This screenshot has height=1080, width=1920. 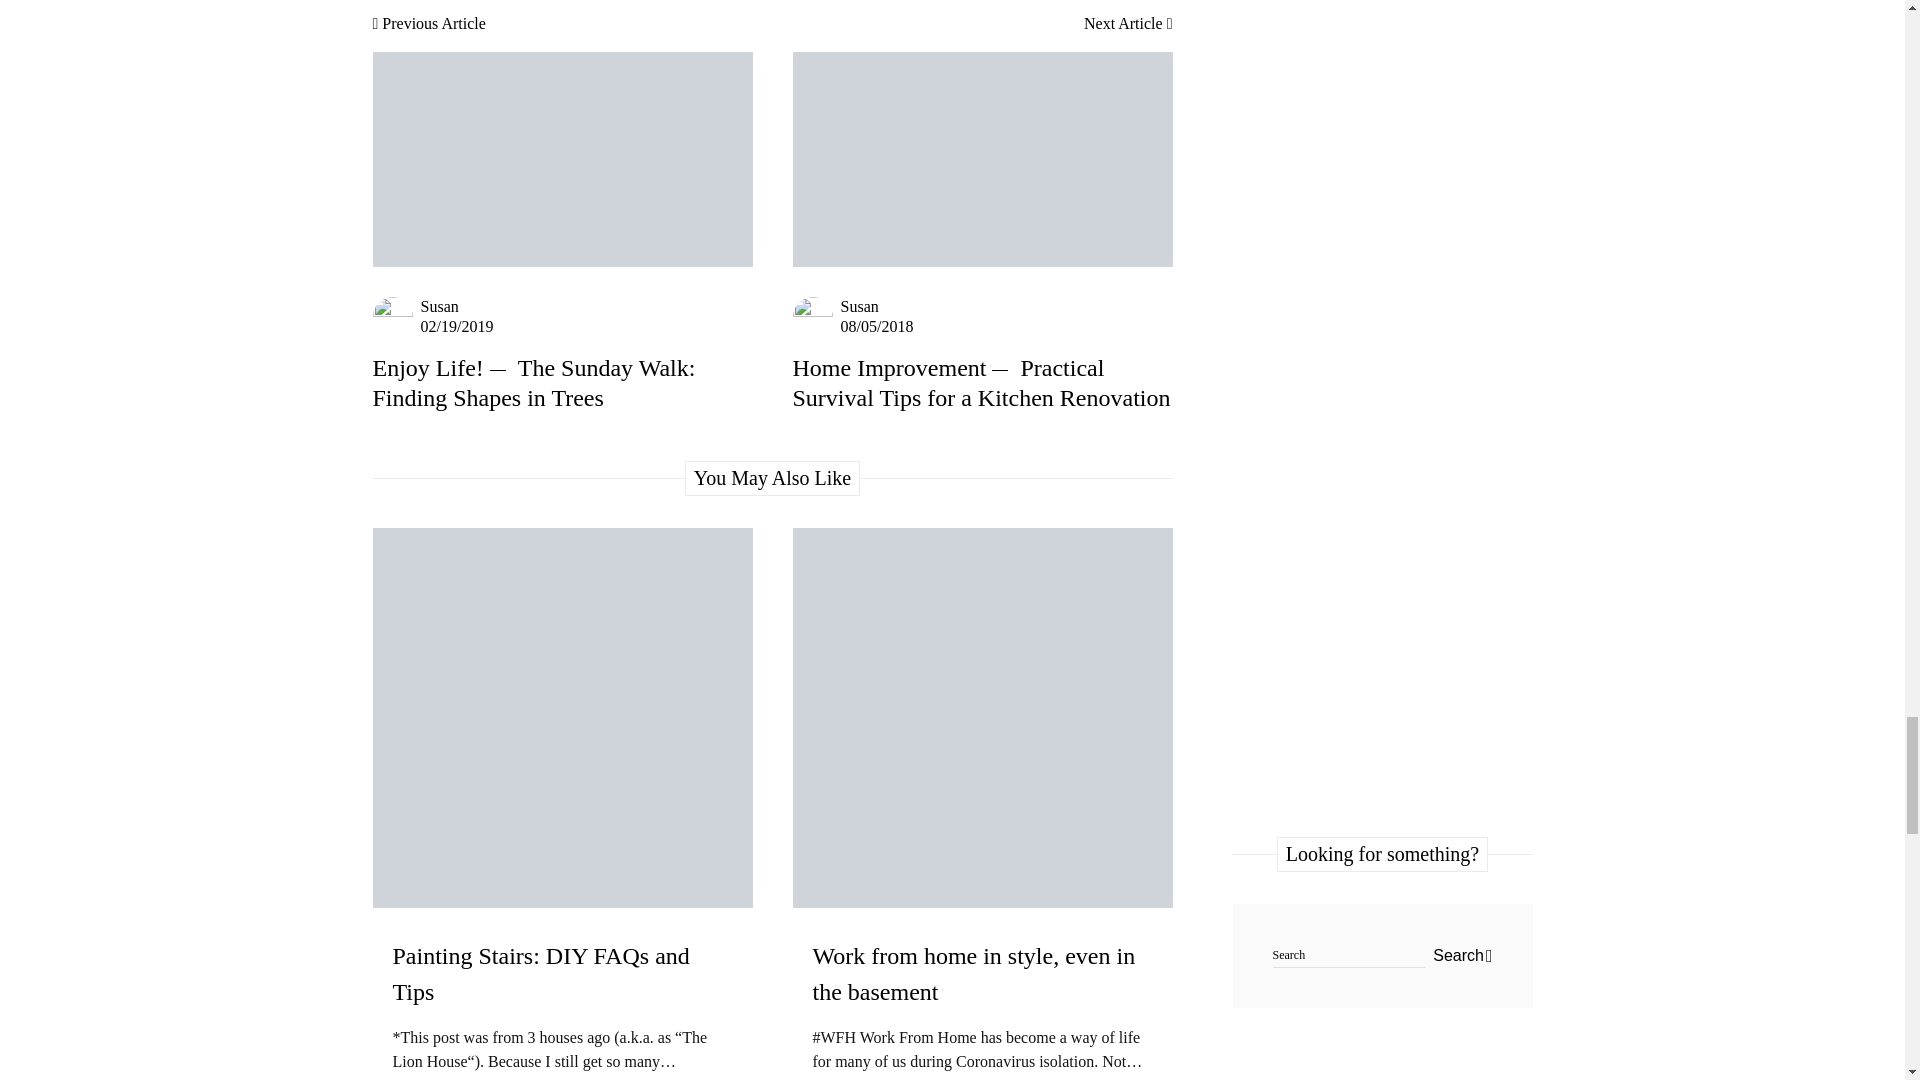 I want to click on Painting Stairs: DIY FAQs and Tips, so click(x=561, y=992).